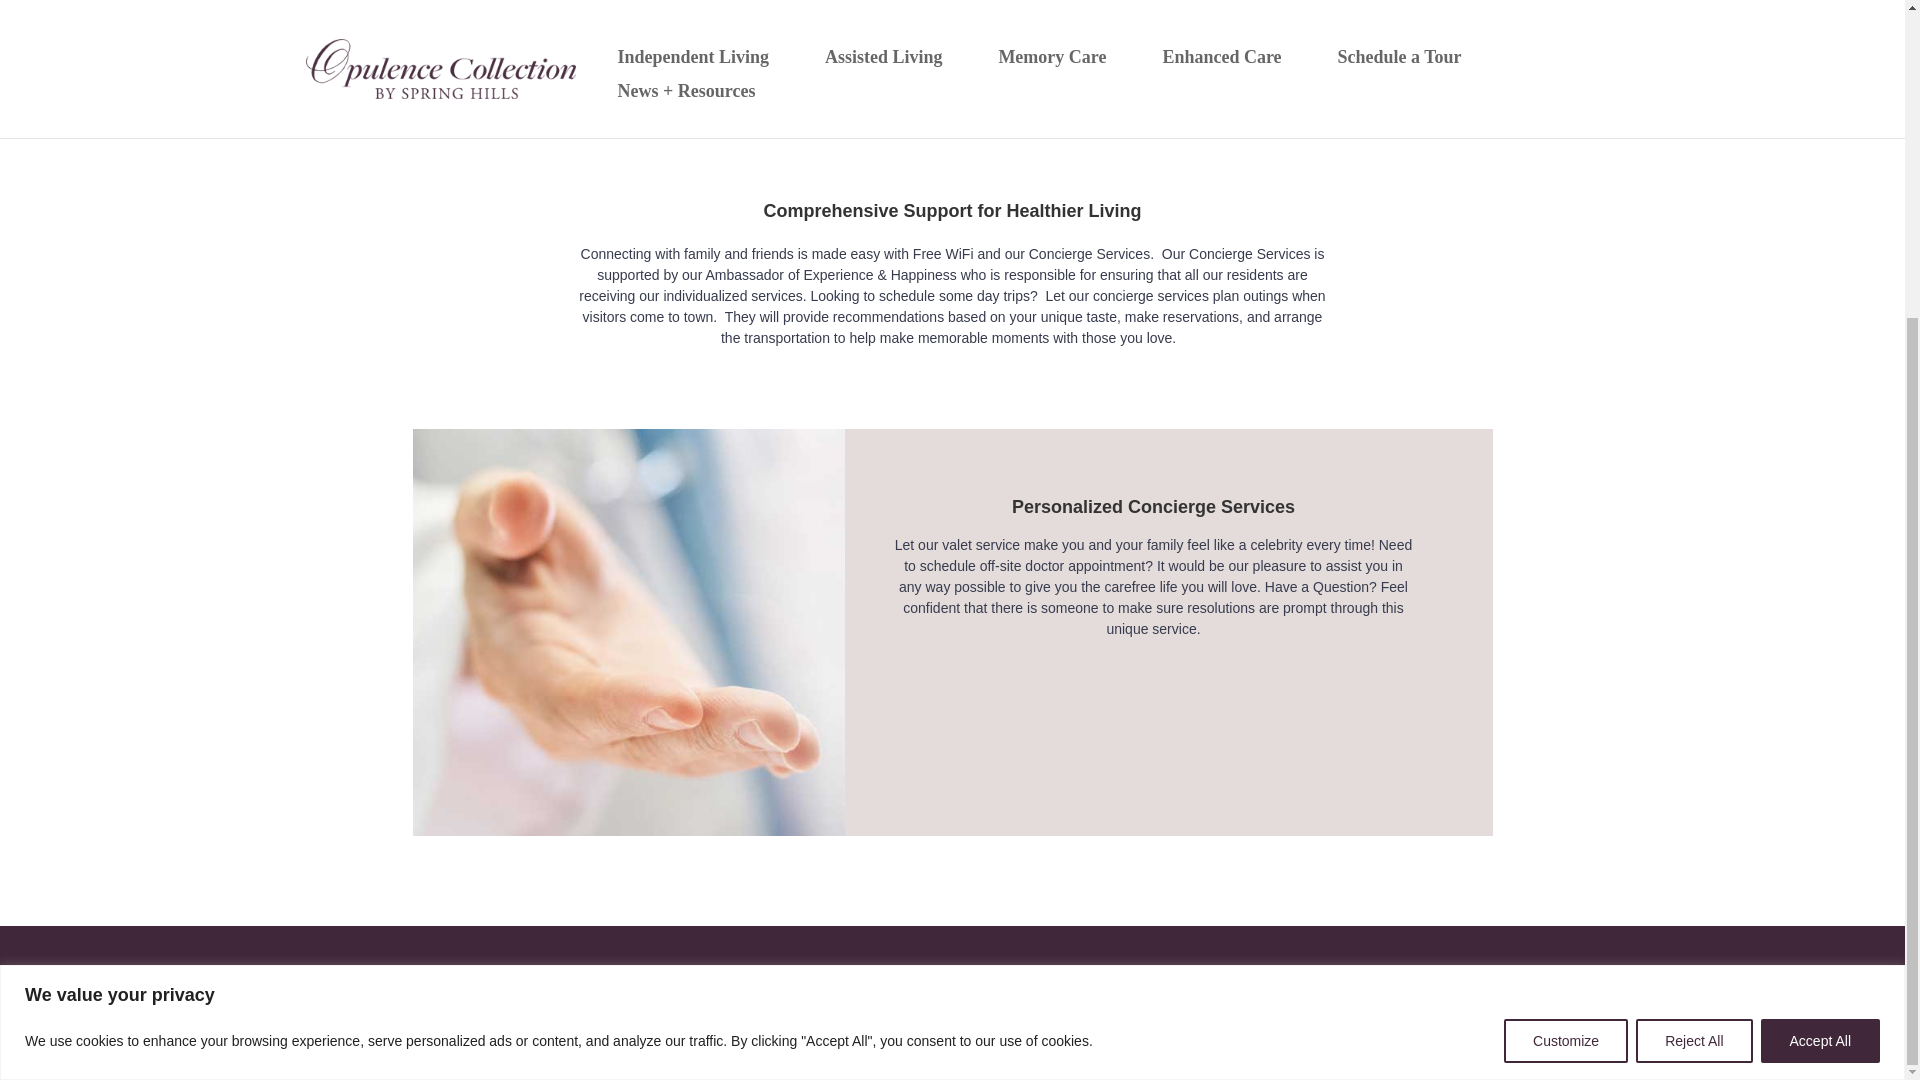  I want to click on Personalized Concierge Services, so click(628, 632).